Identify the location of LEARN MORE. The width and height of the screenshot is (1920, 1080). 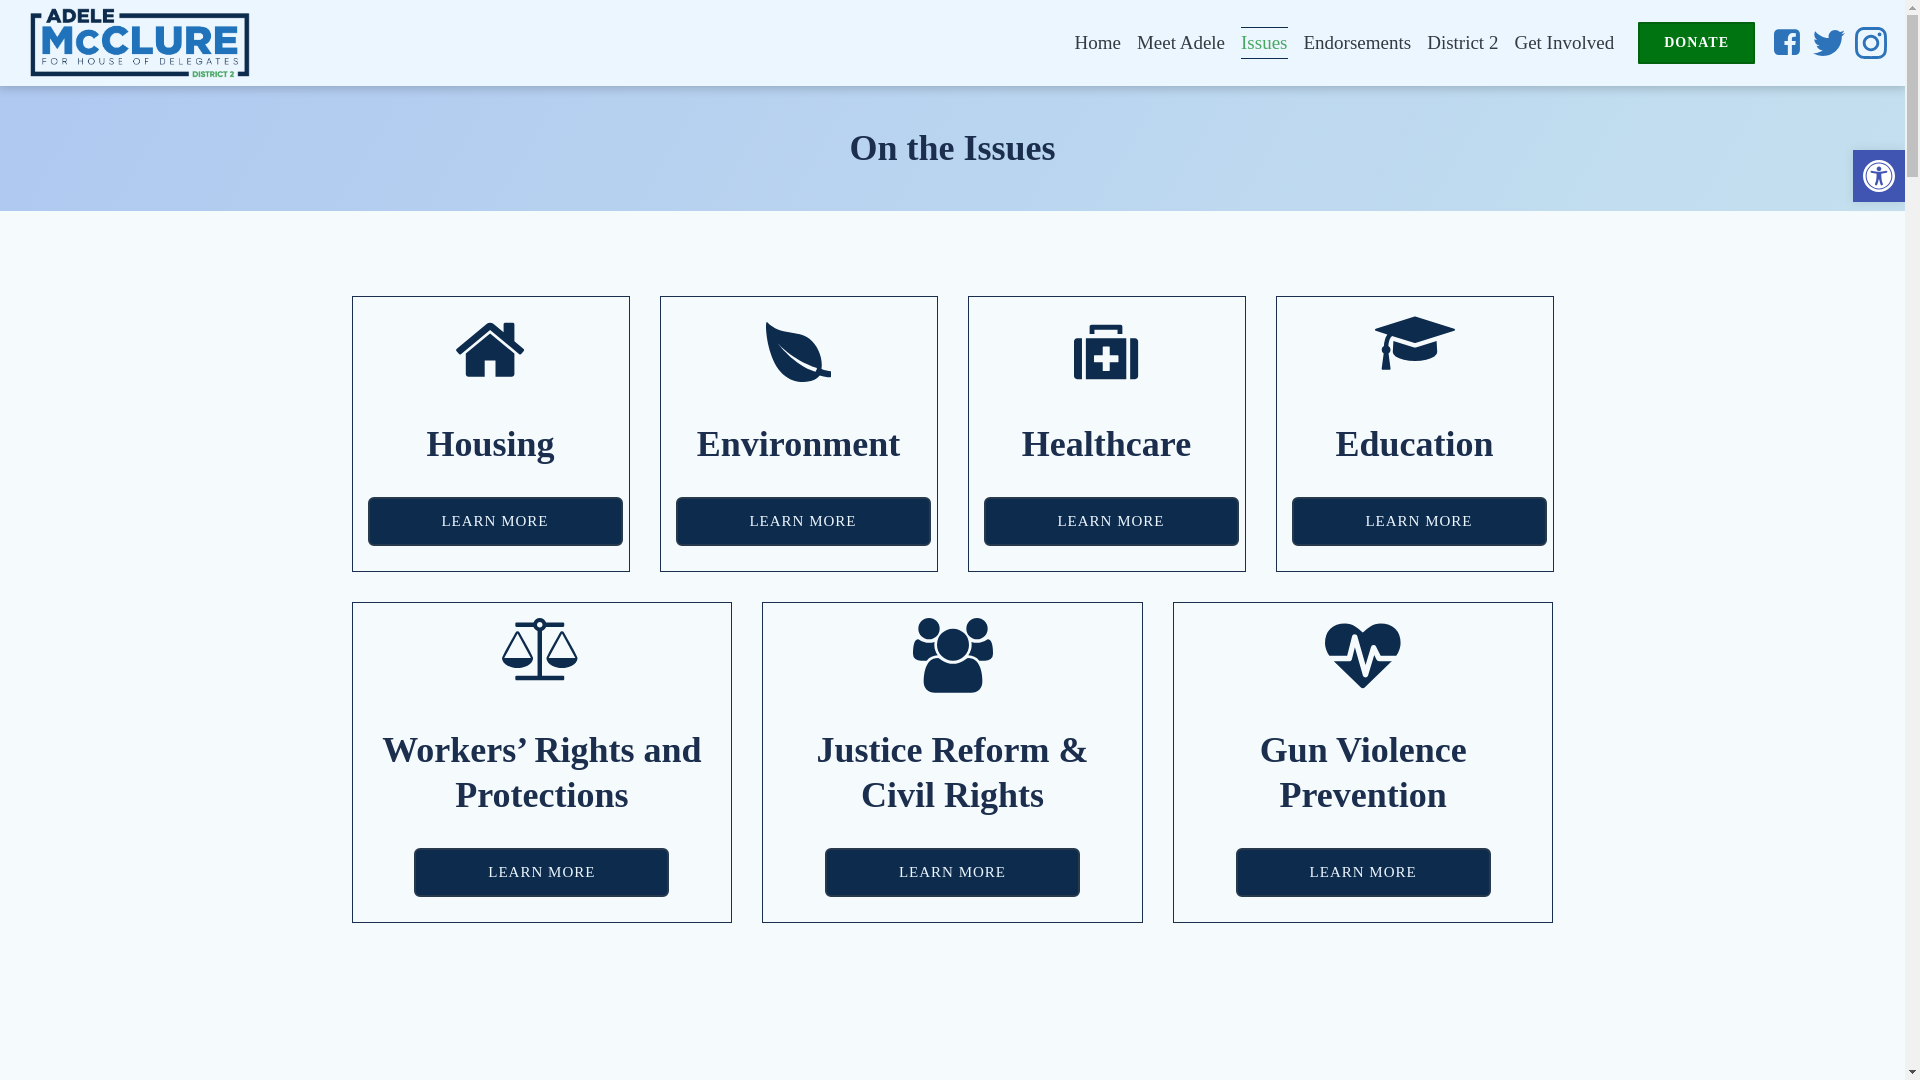
(1420, 521).